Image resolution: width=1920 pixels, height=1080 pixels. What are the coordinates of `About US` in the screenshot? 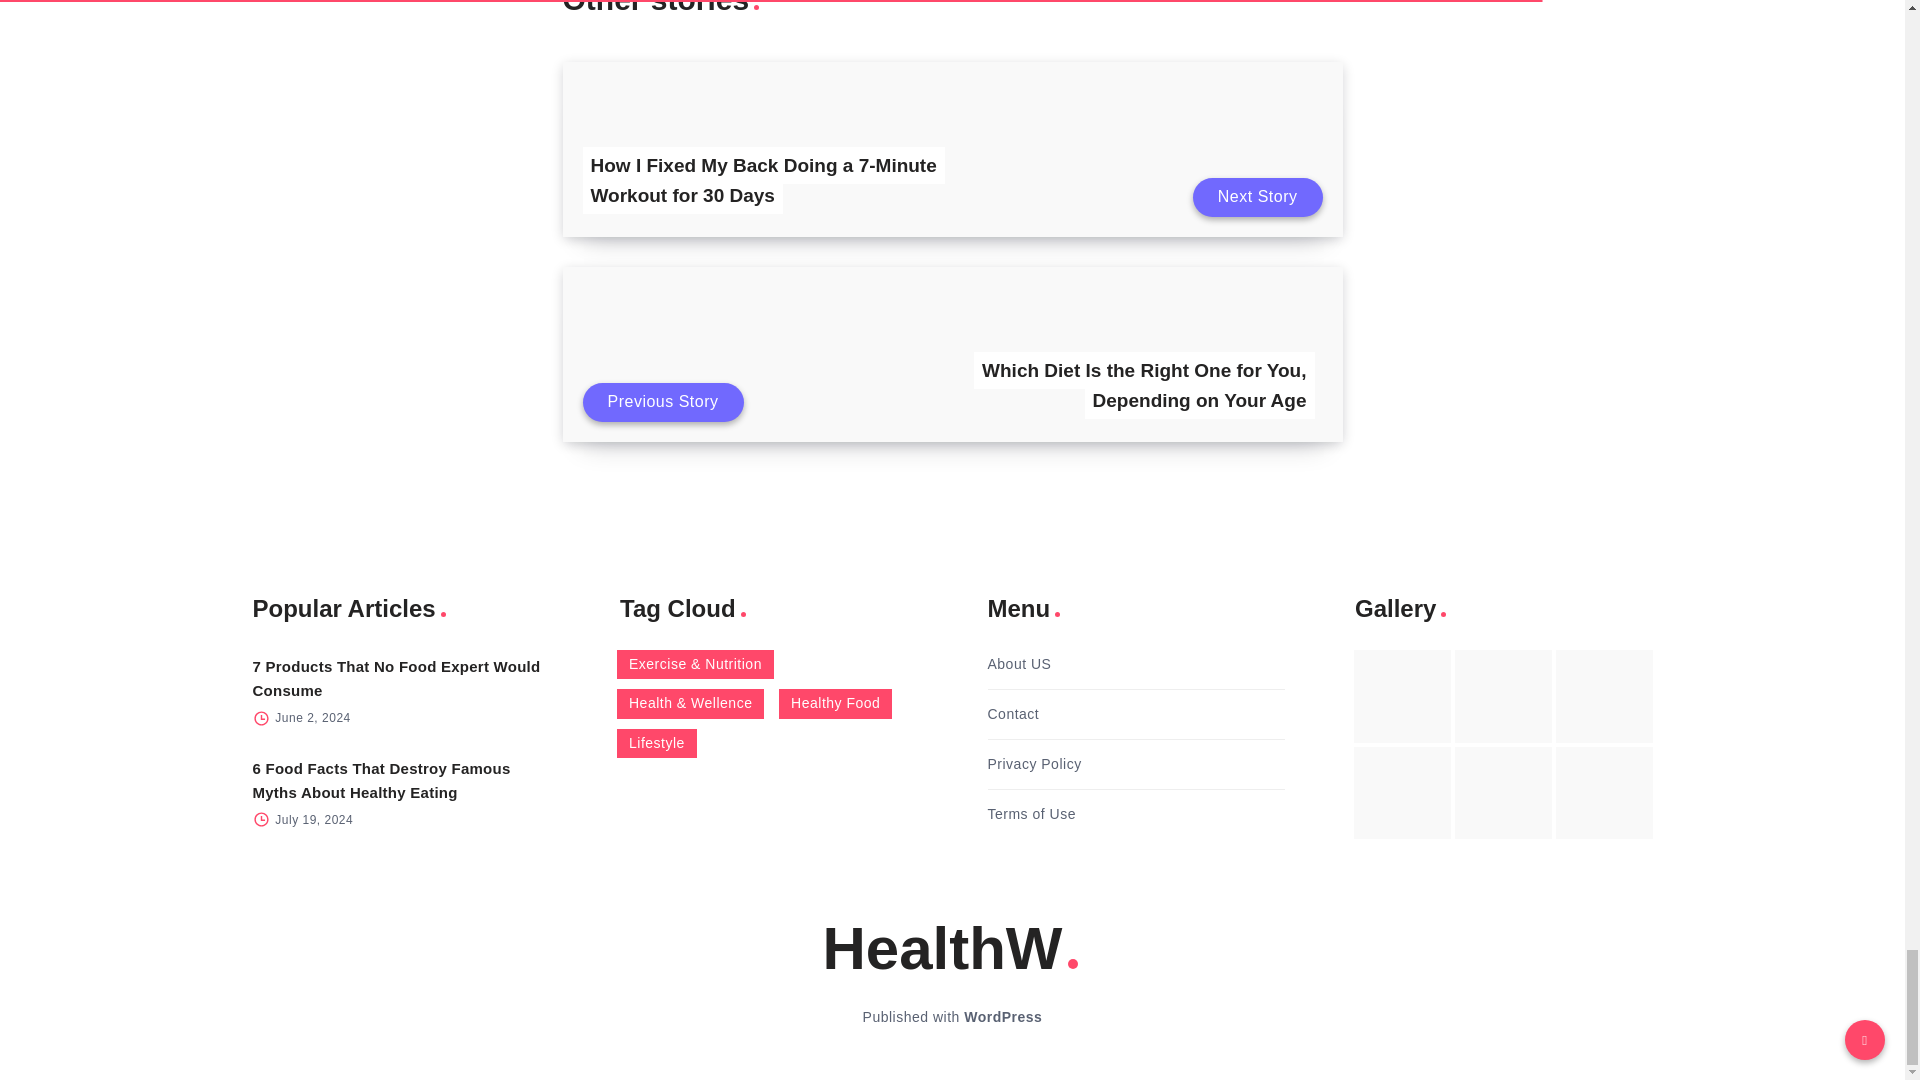 It's located at (1020, 664).